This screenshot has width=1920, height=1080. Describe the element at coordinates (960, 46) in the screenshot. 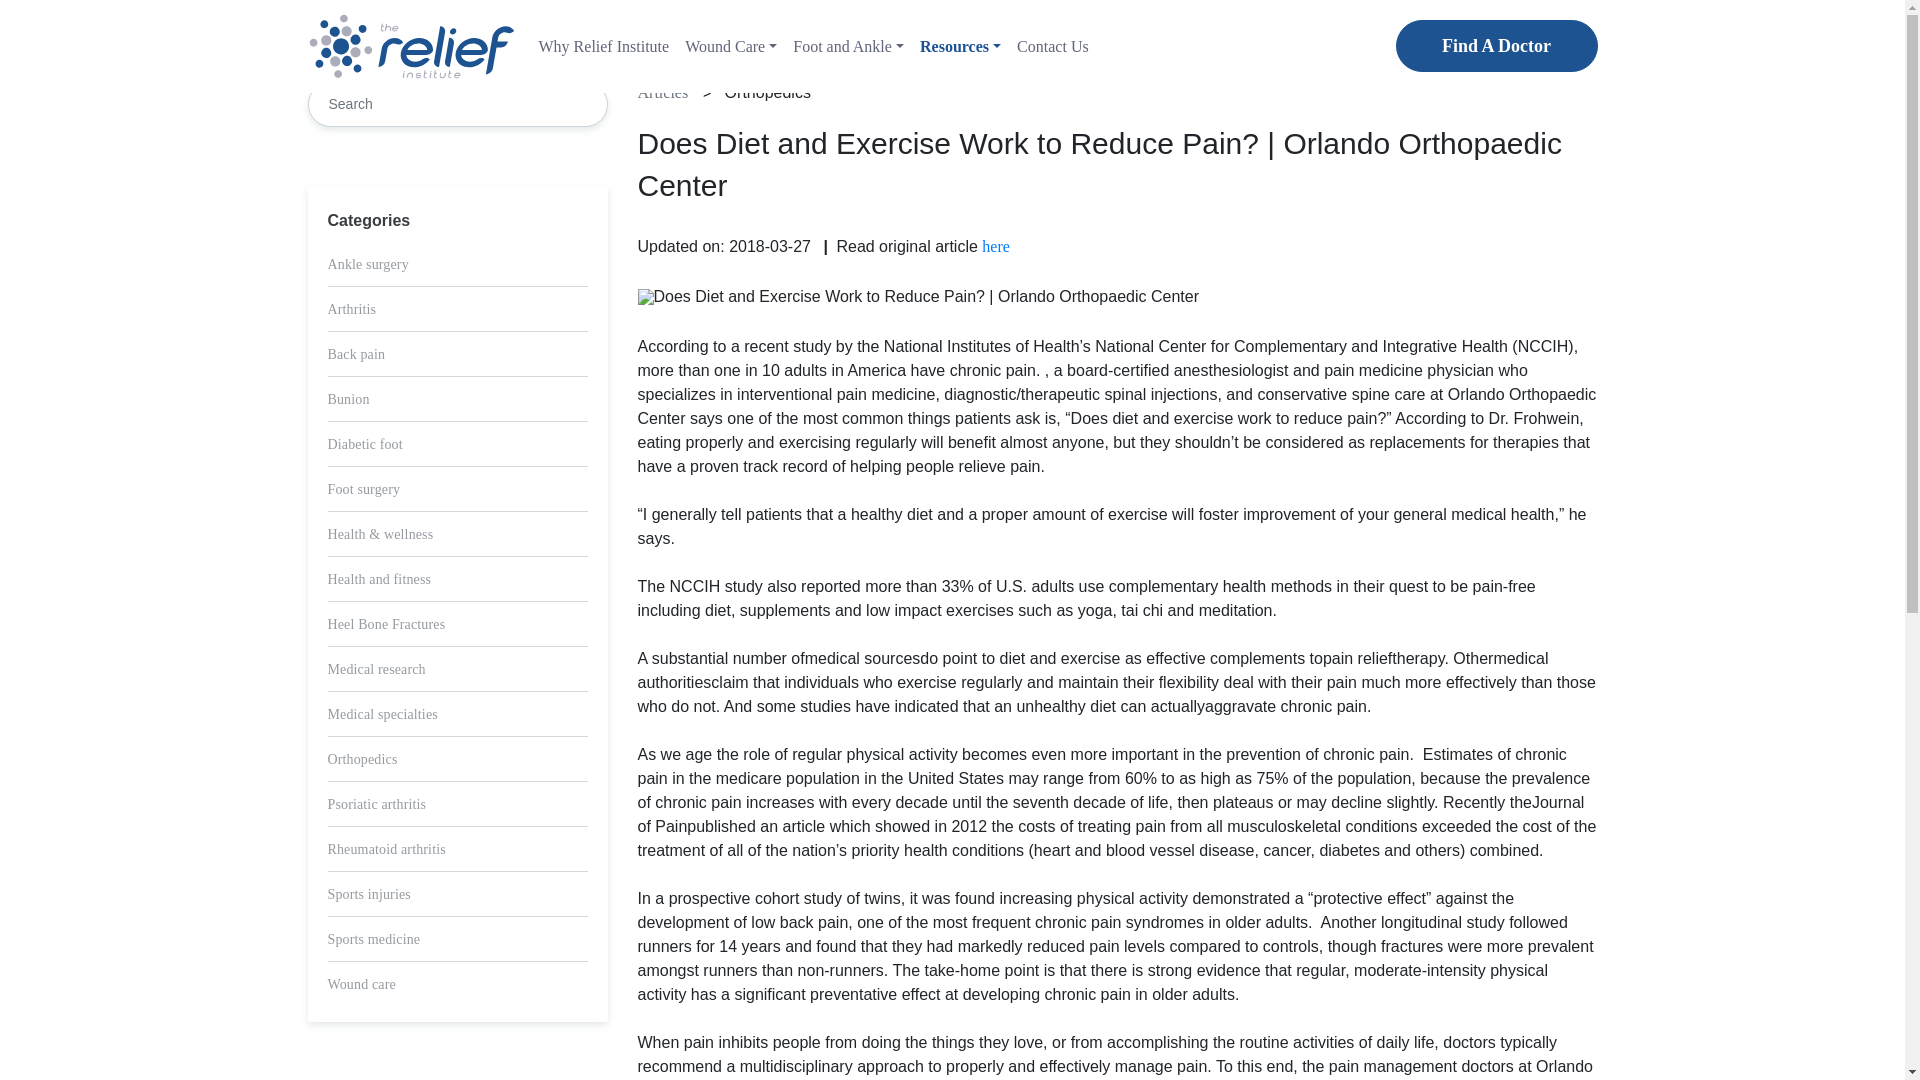

I see `Resources` at that location.